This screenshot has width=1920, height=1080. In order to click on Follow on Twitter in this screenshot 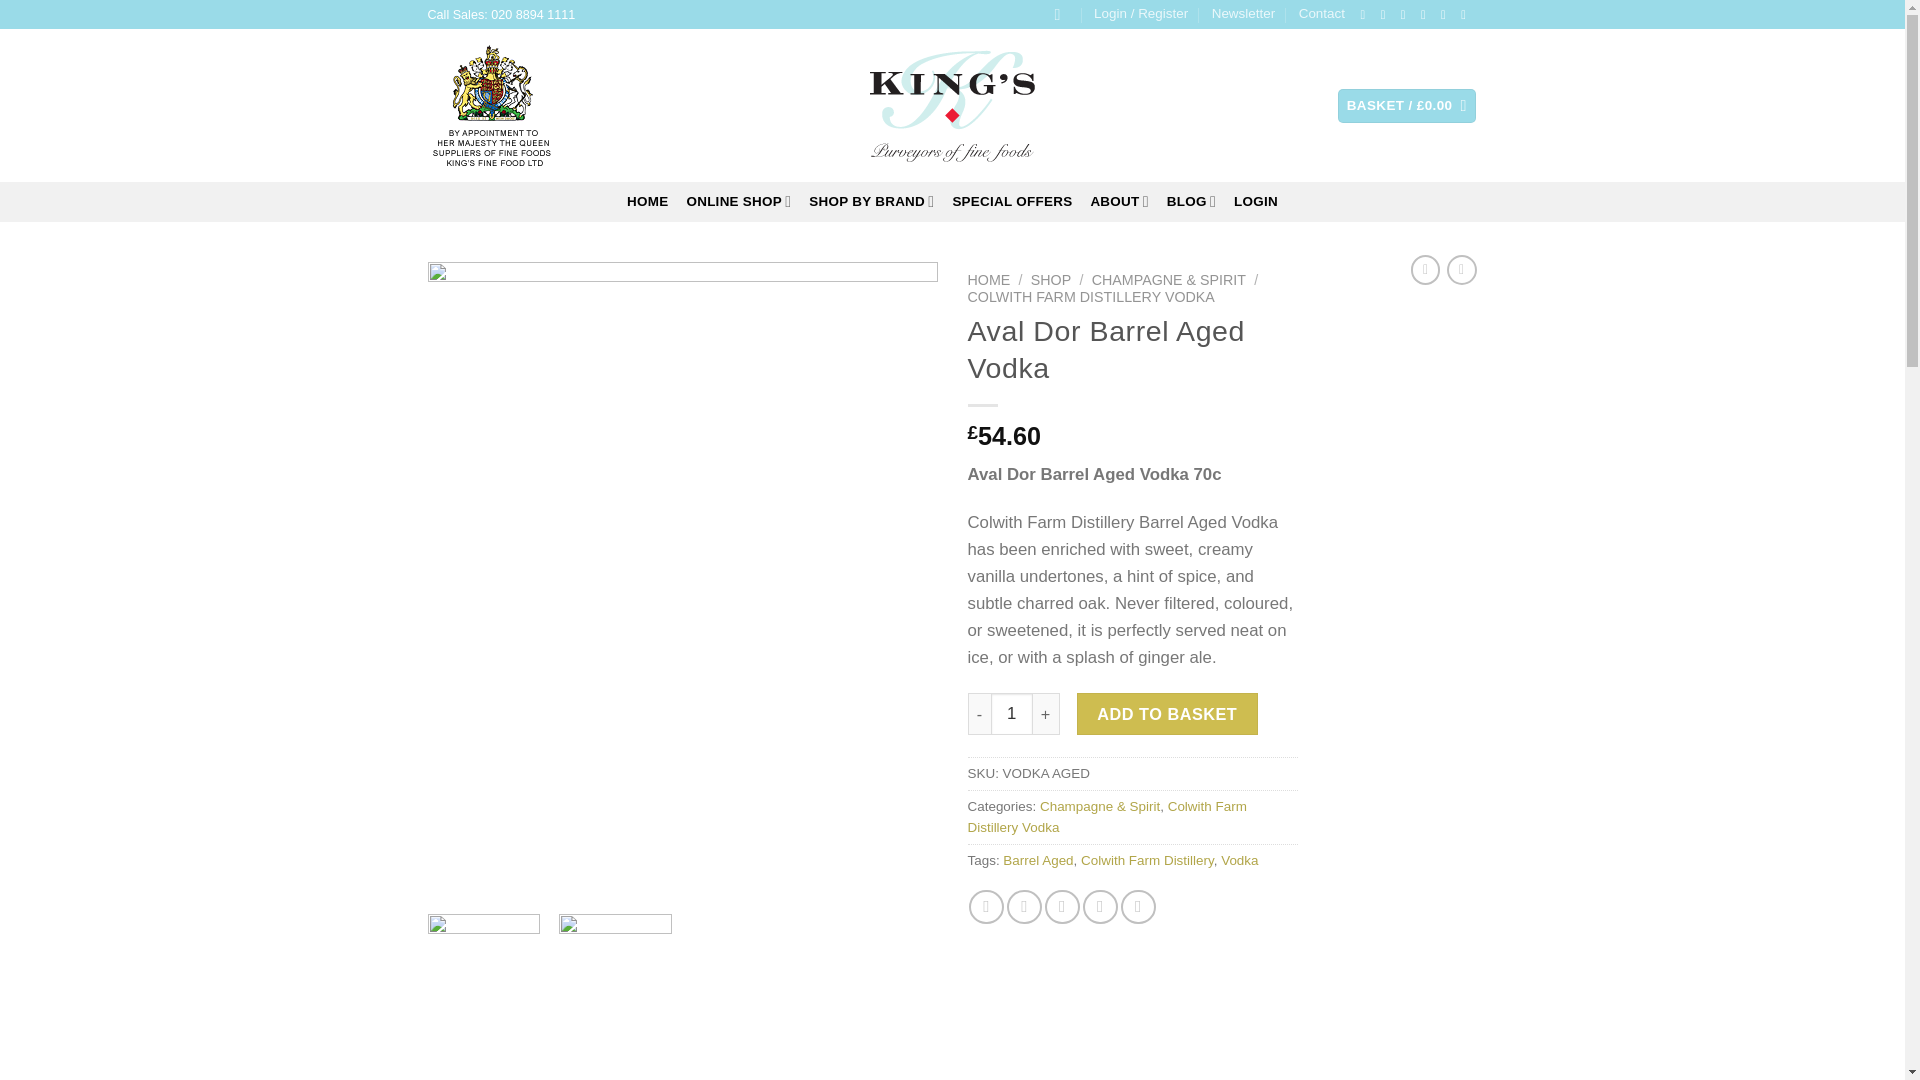, I will do `click(1407, 14)`.